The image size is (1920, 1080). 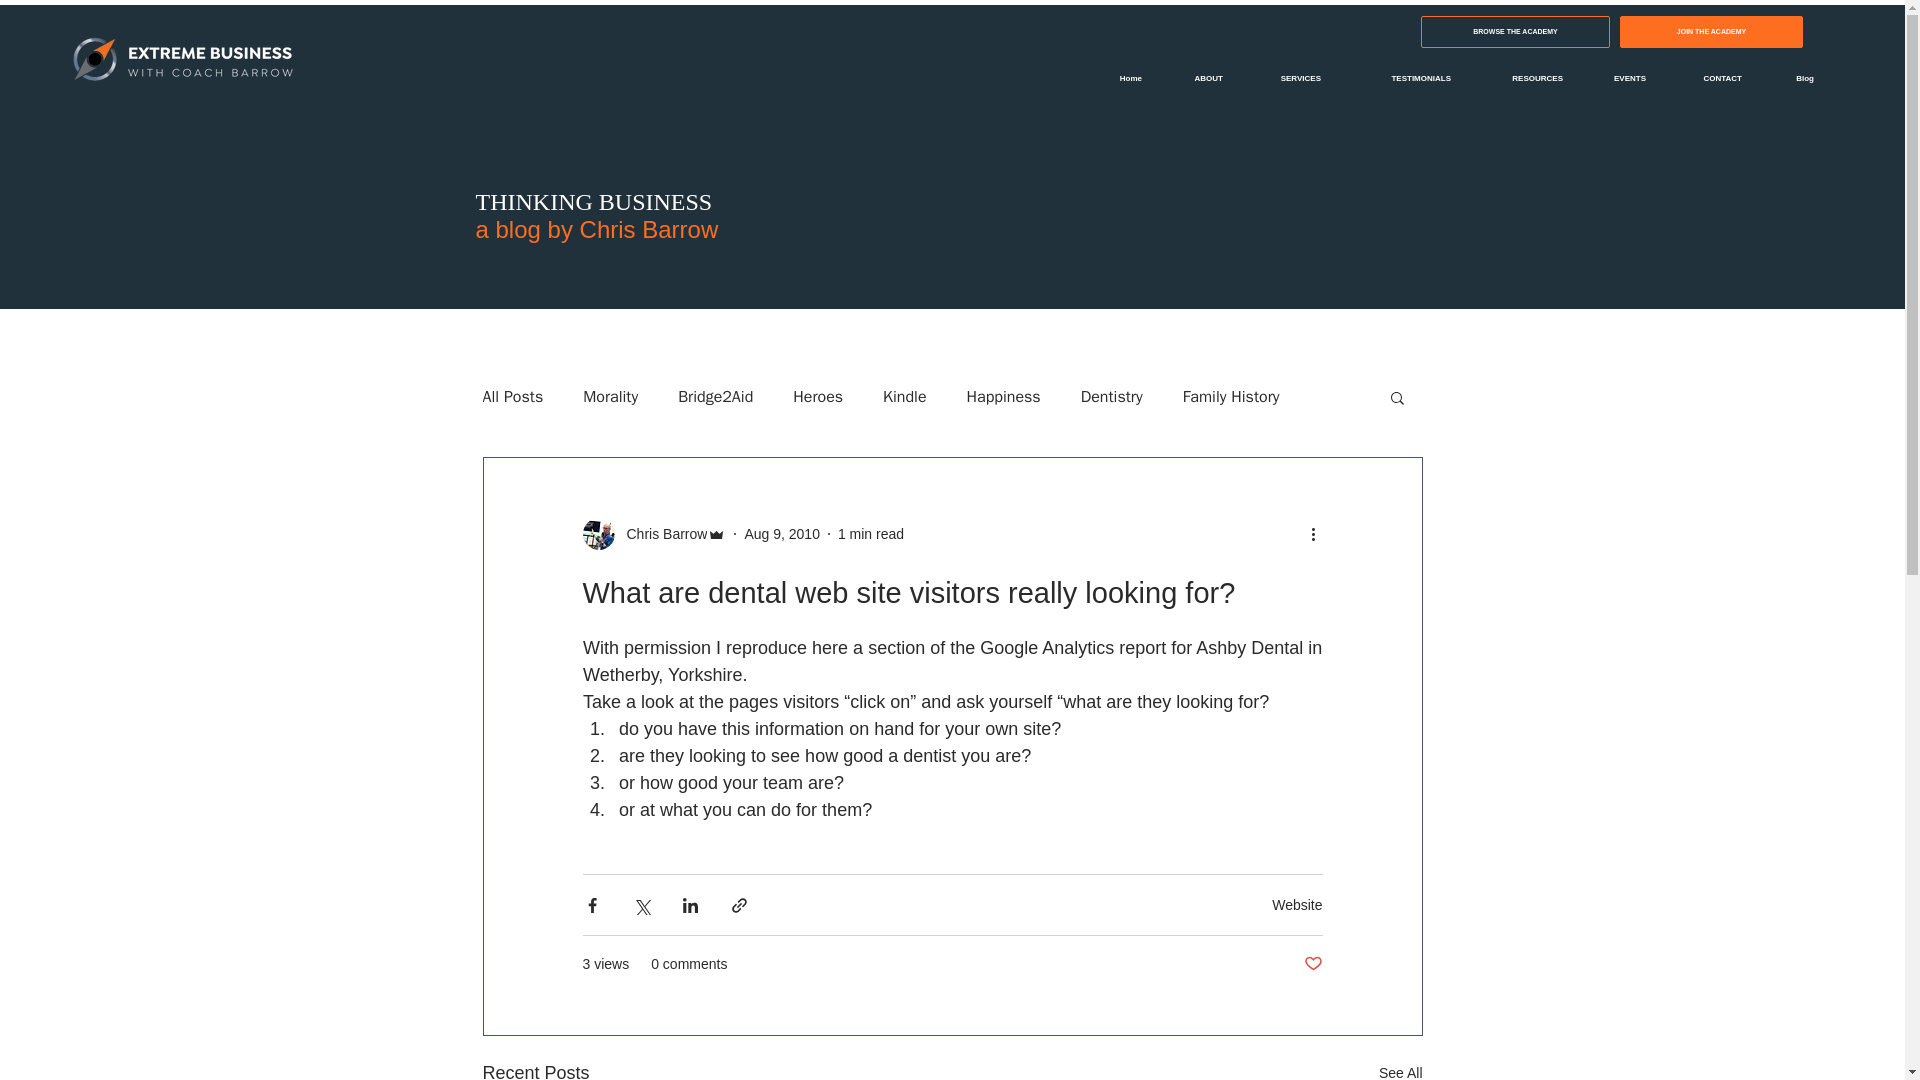 What do you see at coordinates (782, 534) in the screenshot?
I see `Aug 9, 2010` at bounding box center [782, 534].